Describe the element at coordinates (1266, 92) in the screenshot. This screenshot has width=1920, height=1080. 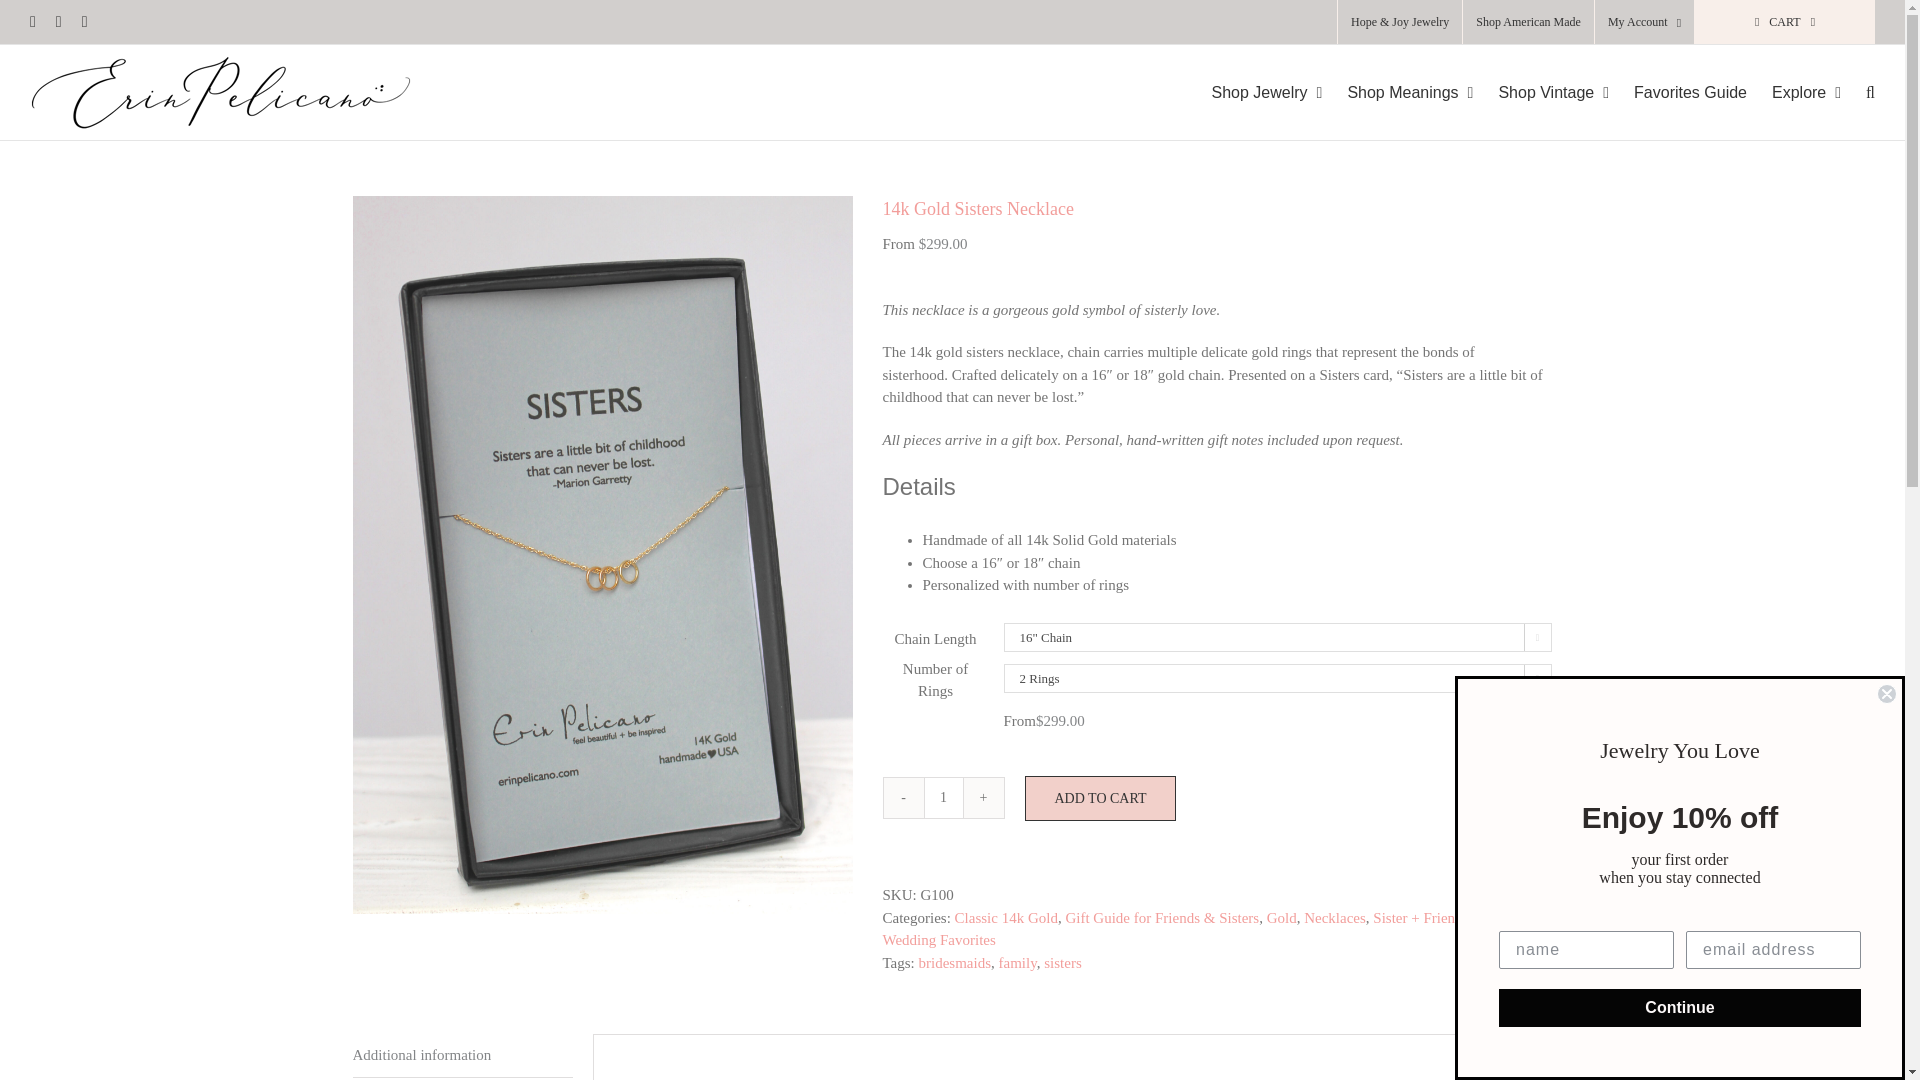
I see `Shop Jewelry` at that location.